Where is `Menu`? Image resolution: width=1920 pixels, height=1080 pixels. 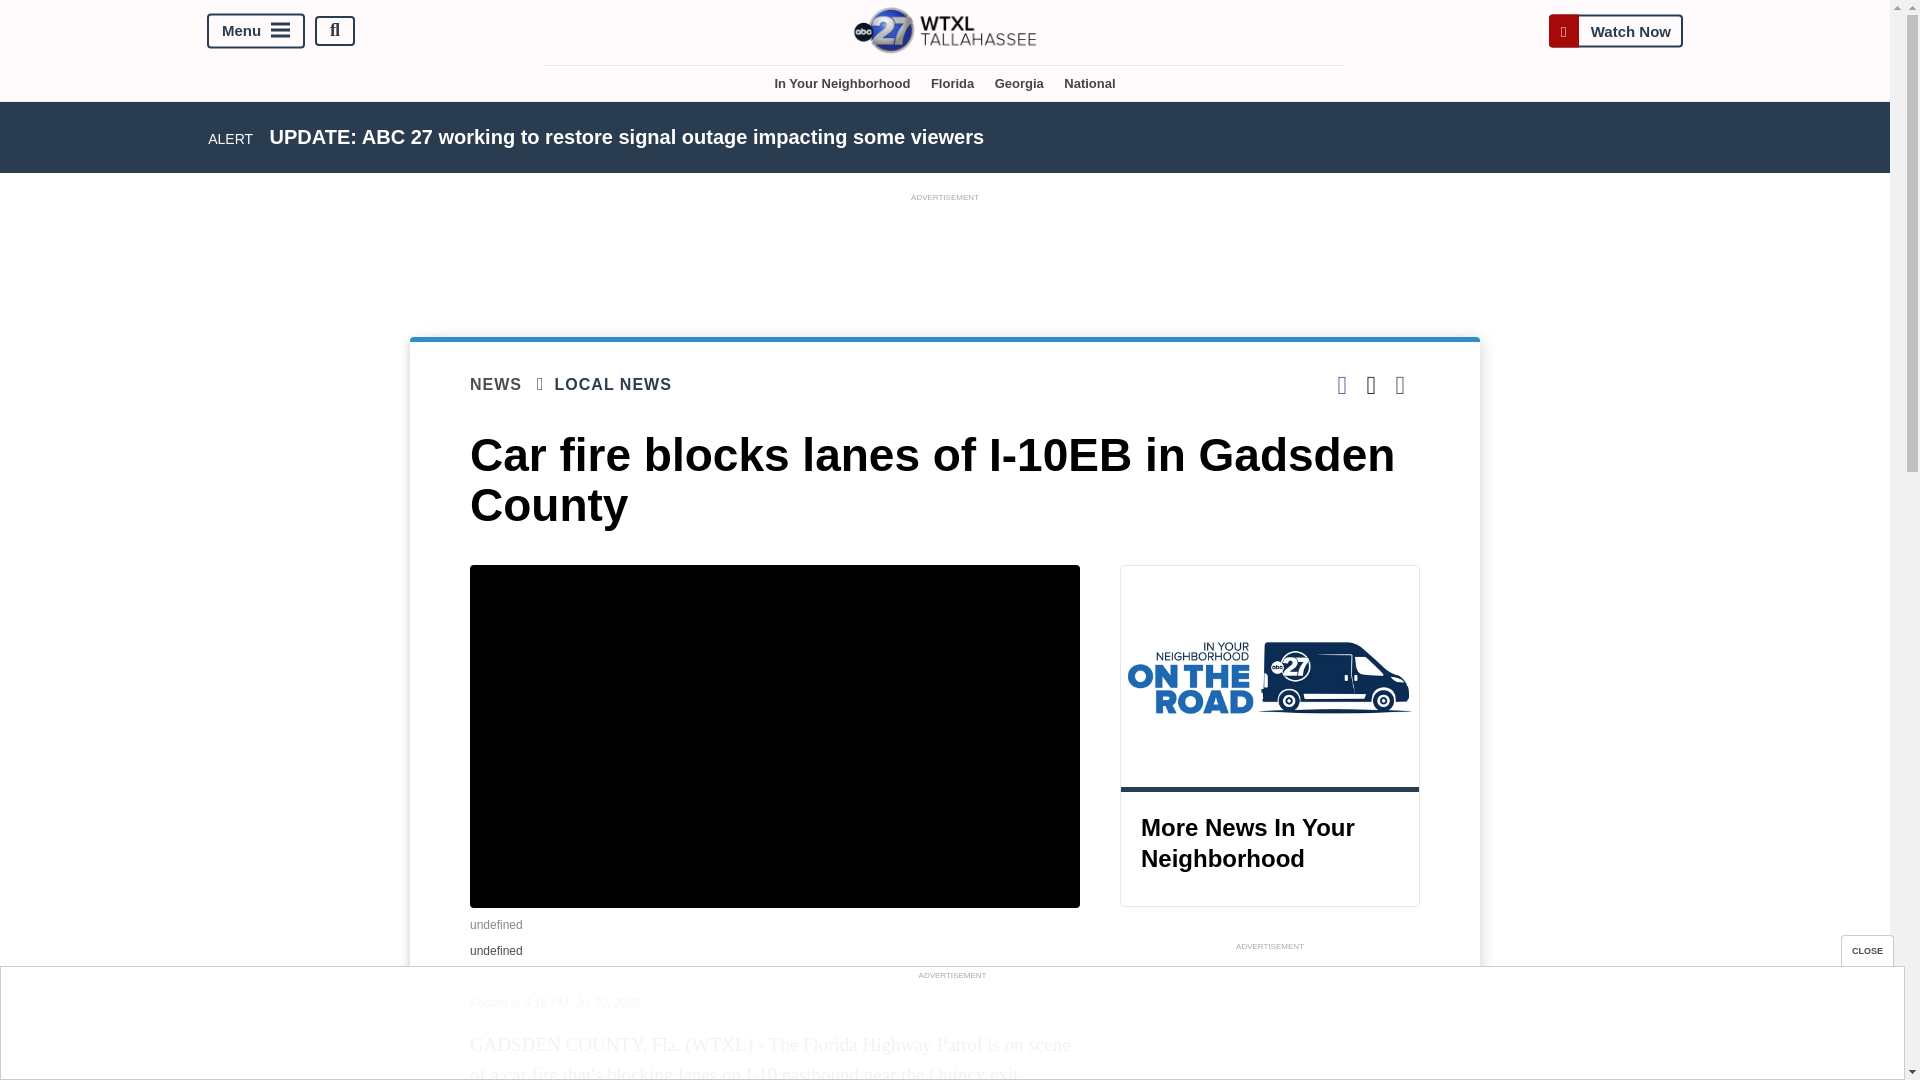 Menu is located at coordinates (256, 30).